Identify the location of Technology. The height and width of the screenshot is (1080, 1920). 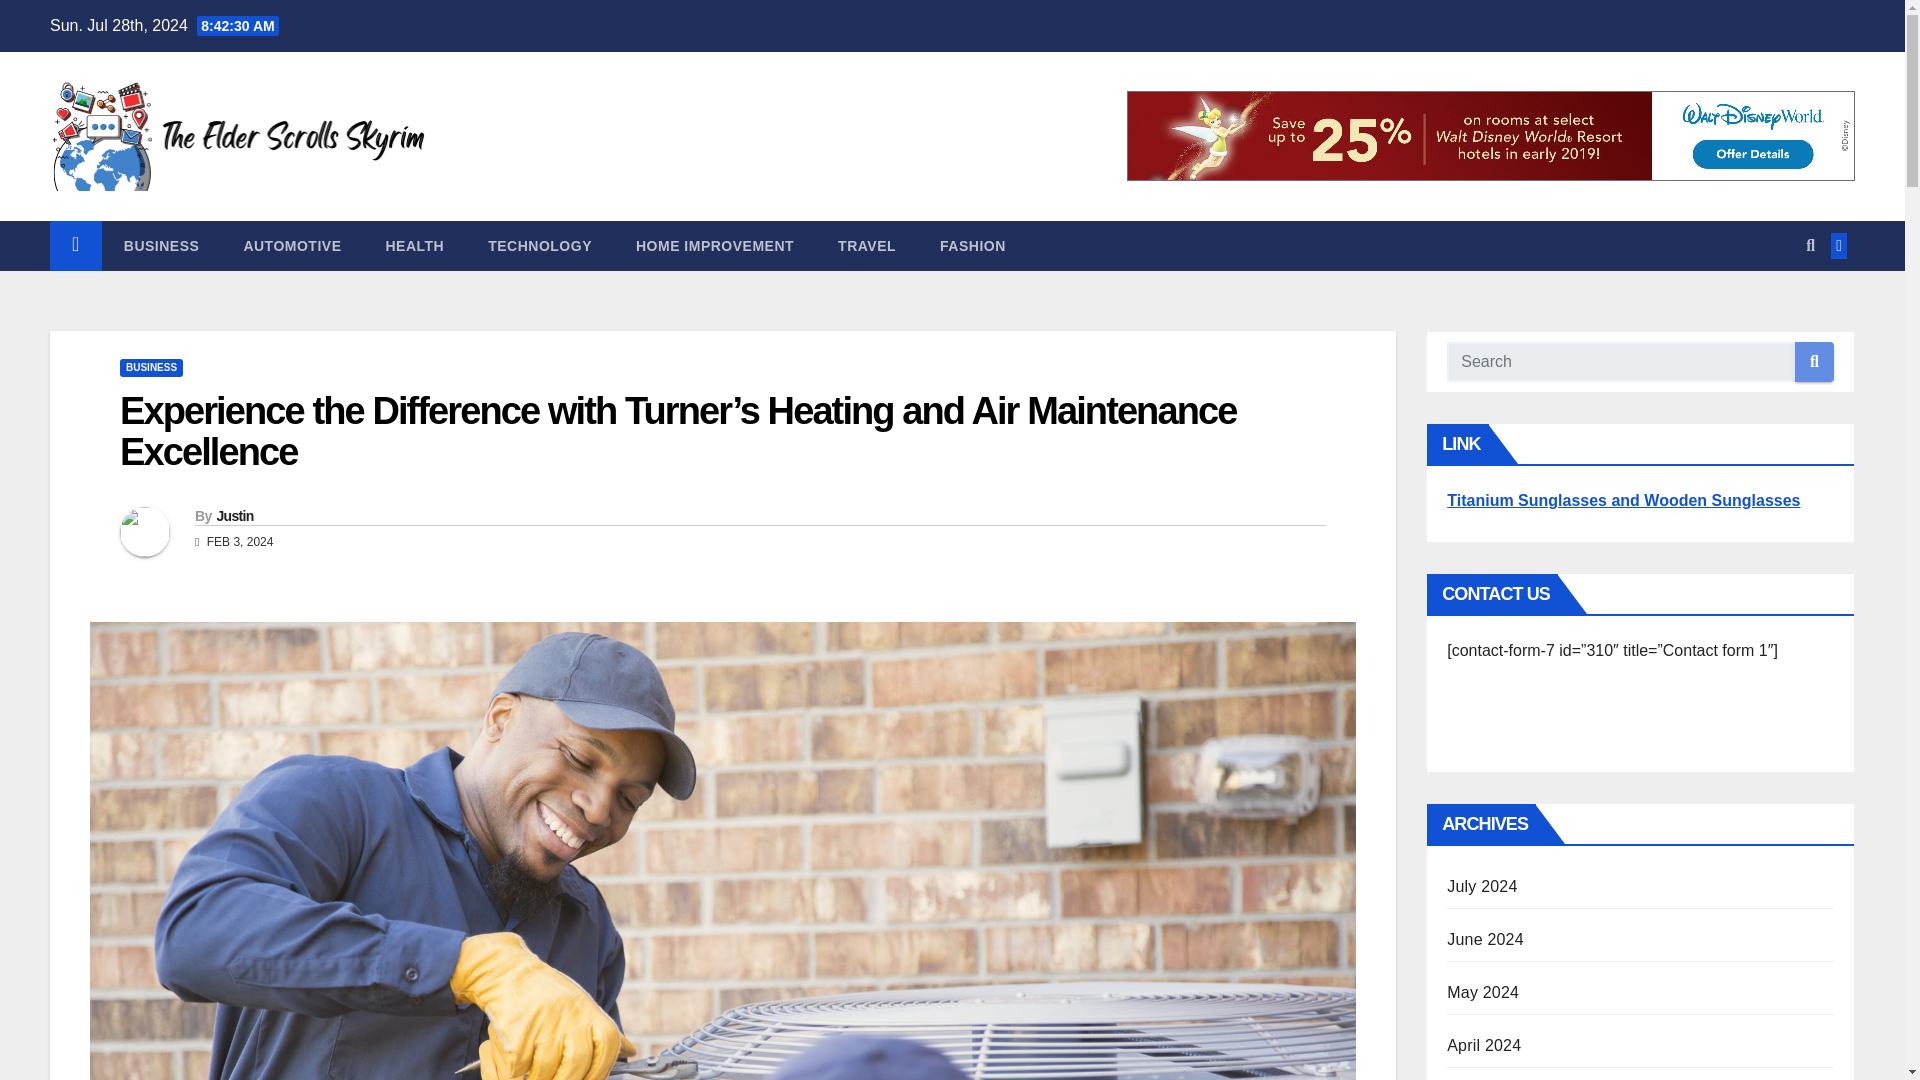
(540, 246).